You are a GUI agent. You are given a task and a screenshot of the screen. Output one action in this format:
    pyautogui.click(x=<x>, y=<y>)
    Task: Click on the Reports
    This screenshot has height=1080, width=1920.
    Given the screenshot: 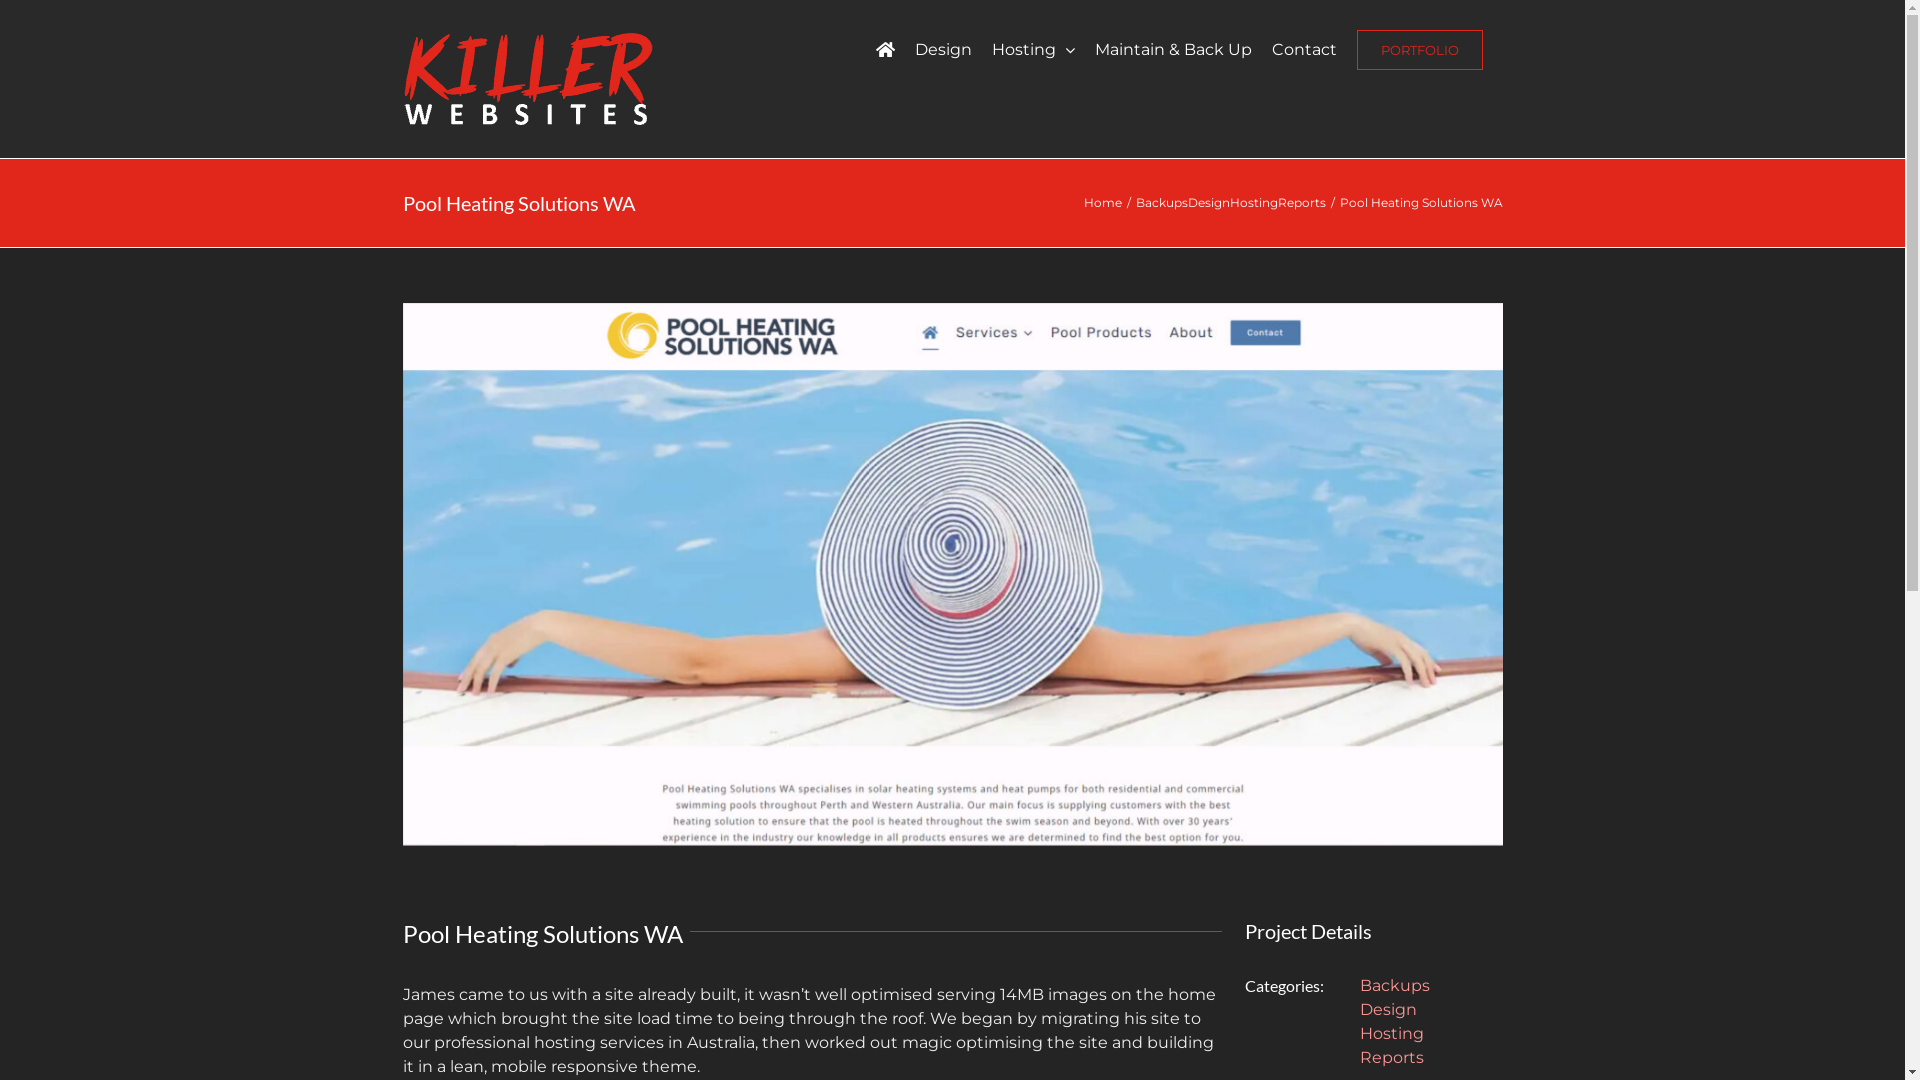 What is the action you would take?
    pyautogui.click(x=1392, y=1058)
    